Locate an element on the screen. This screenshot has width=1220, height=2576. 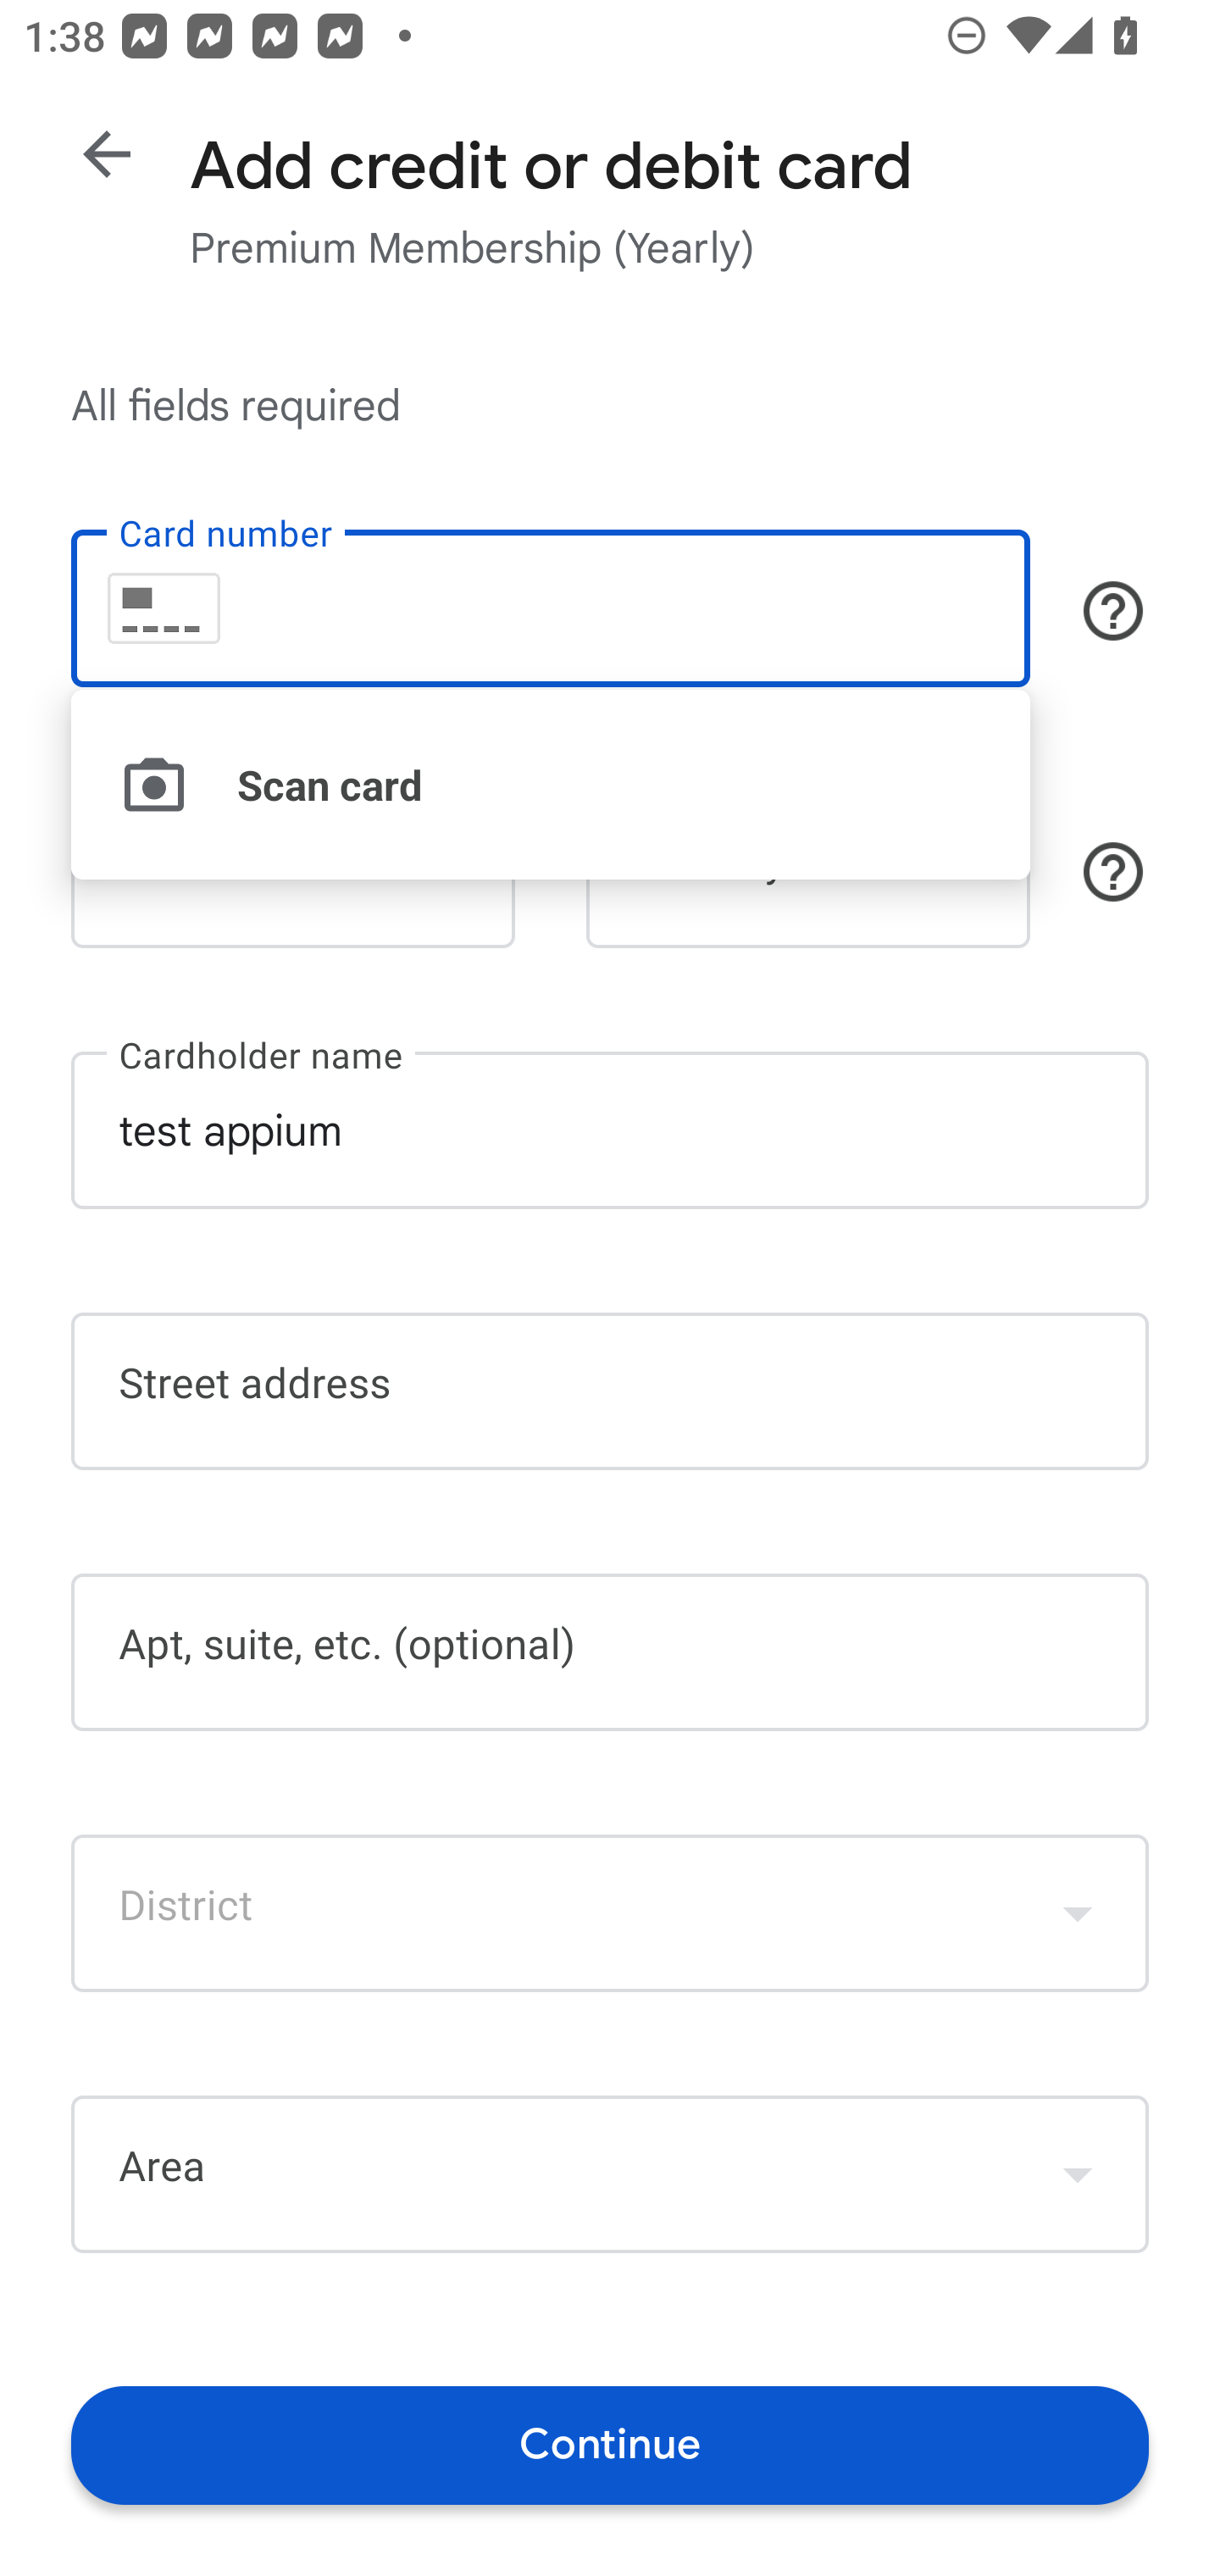
Button, shows cards that are accepted for payment is located at coordinates (1113, 610).